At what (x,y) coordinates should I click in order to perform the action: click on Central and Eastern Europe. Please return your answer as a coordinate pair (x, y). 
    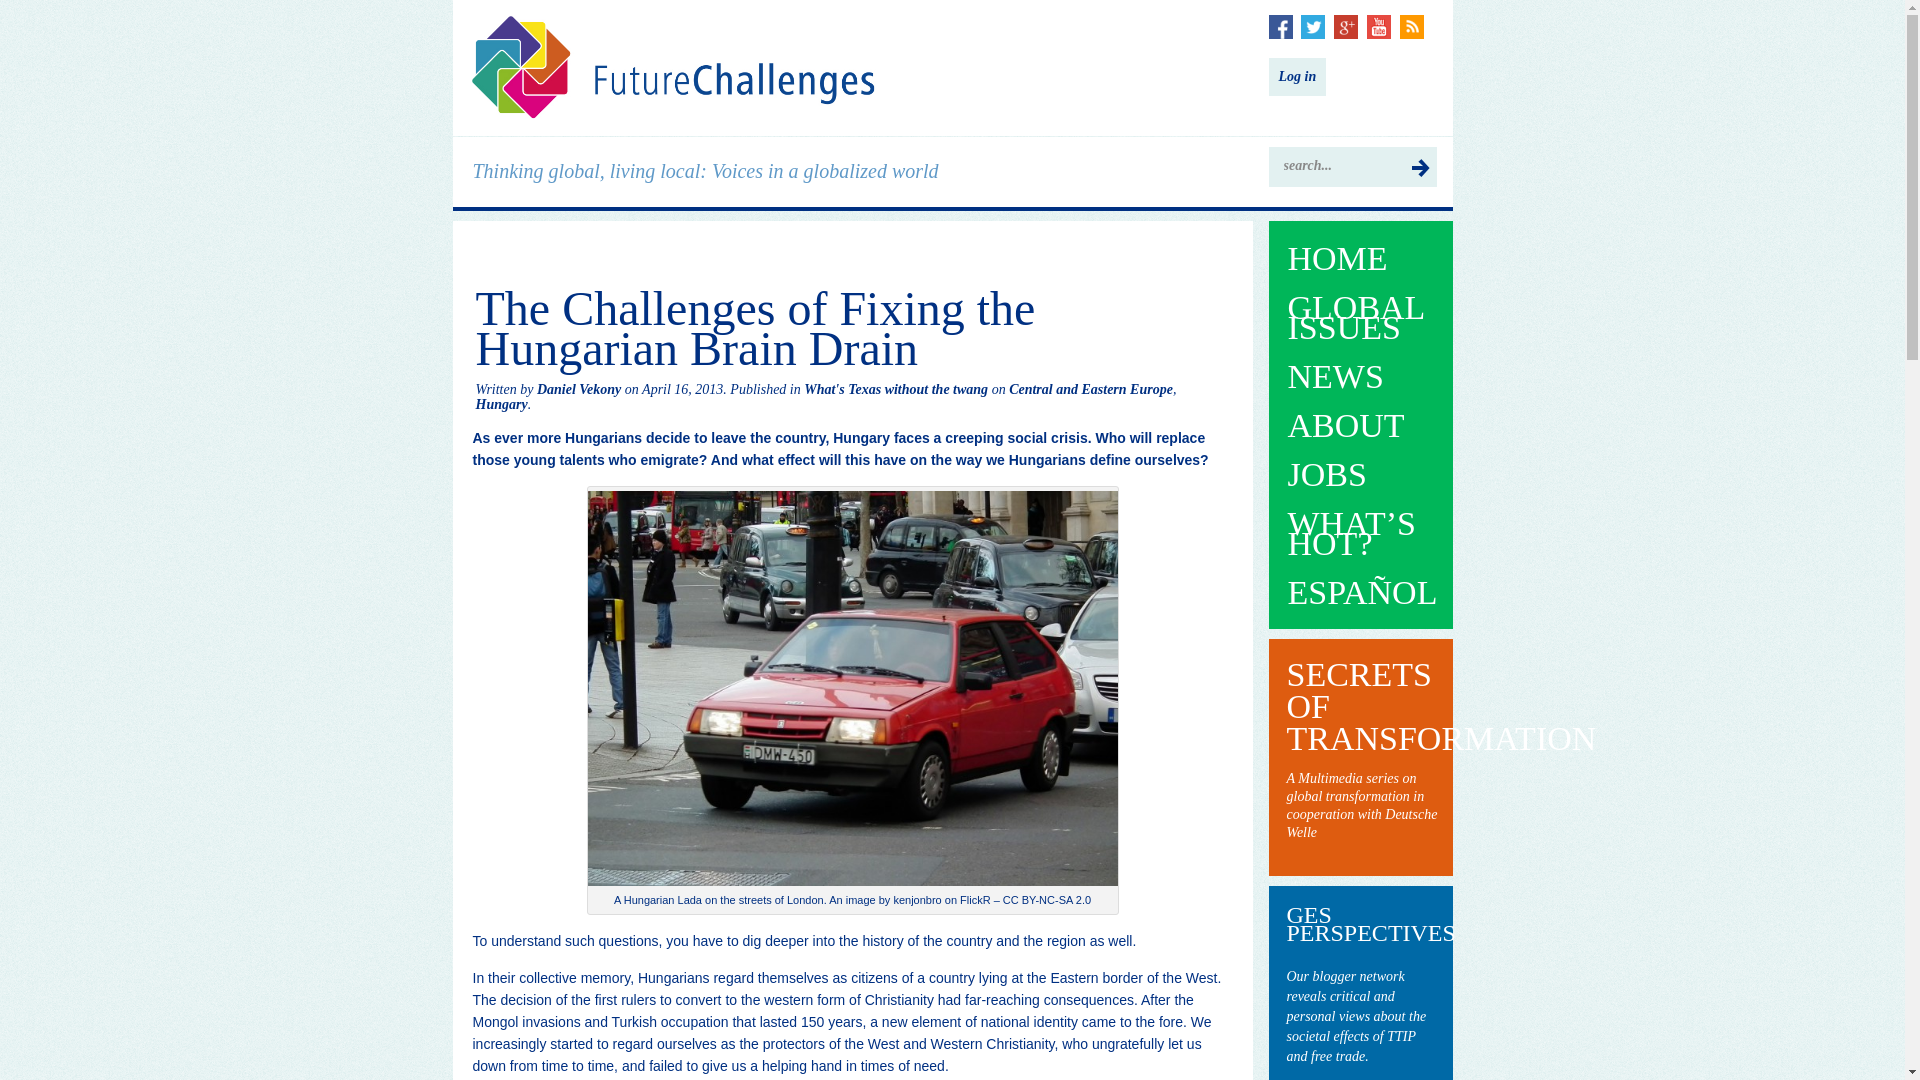
    Looking at the image, I should click on (1091, 390).